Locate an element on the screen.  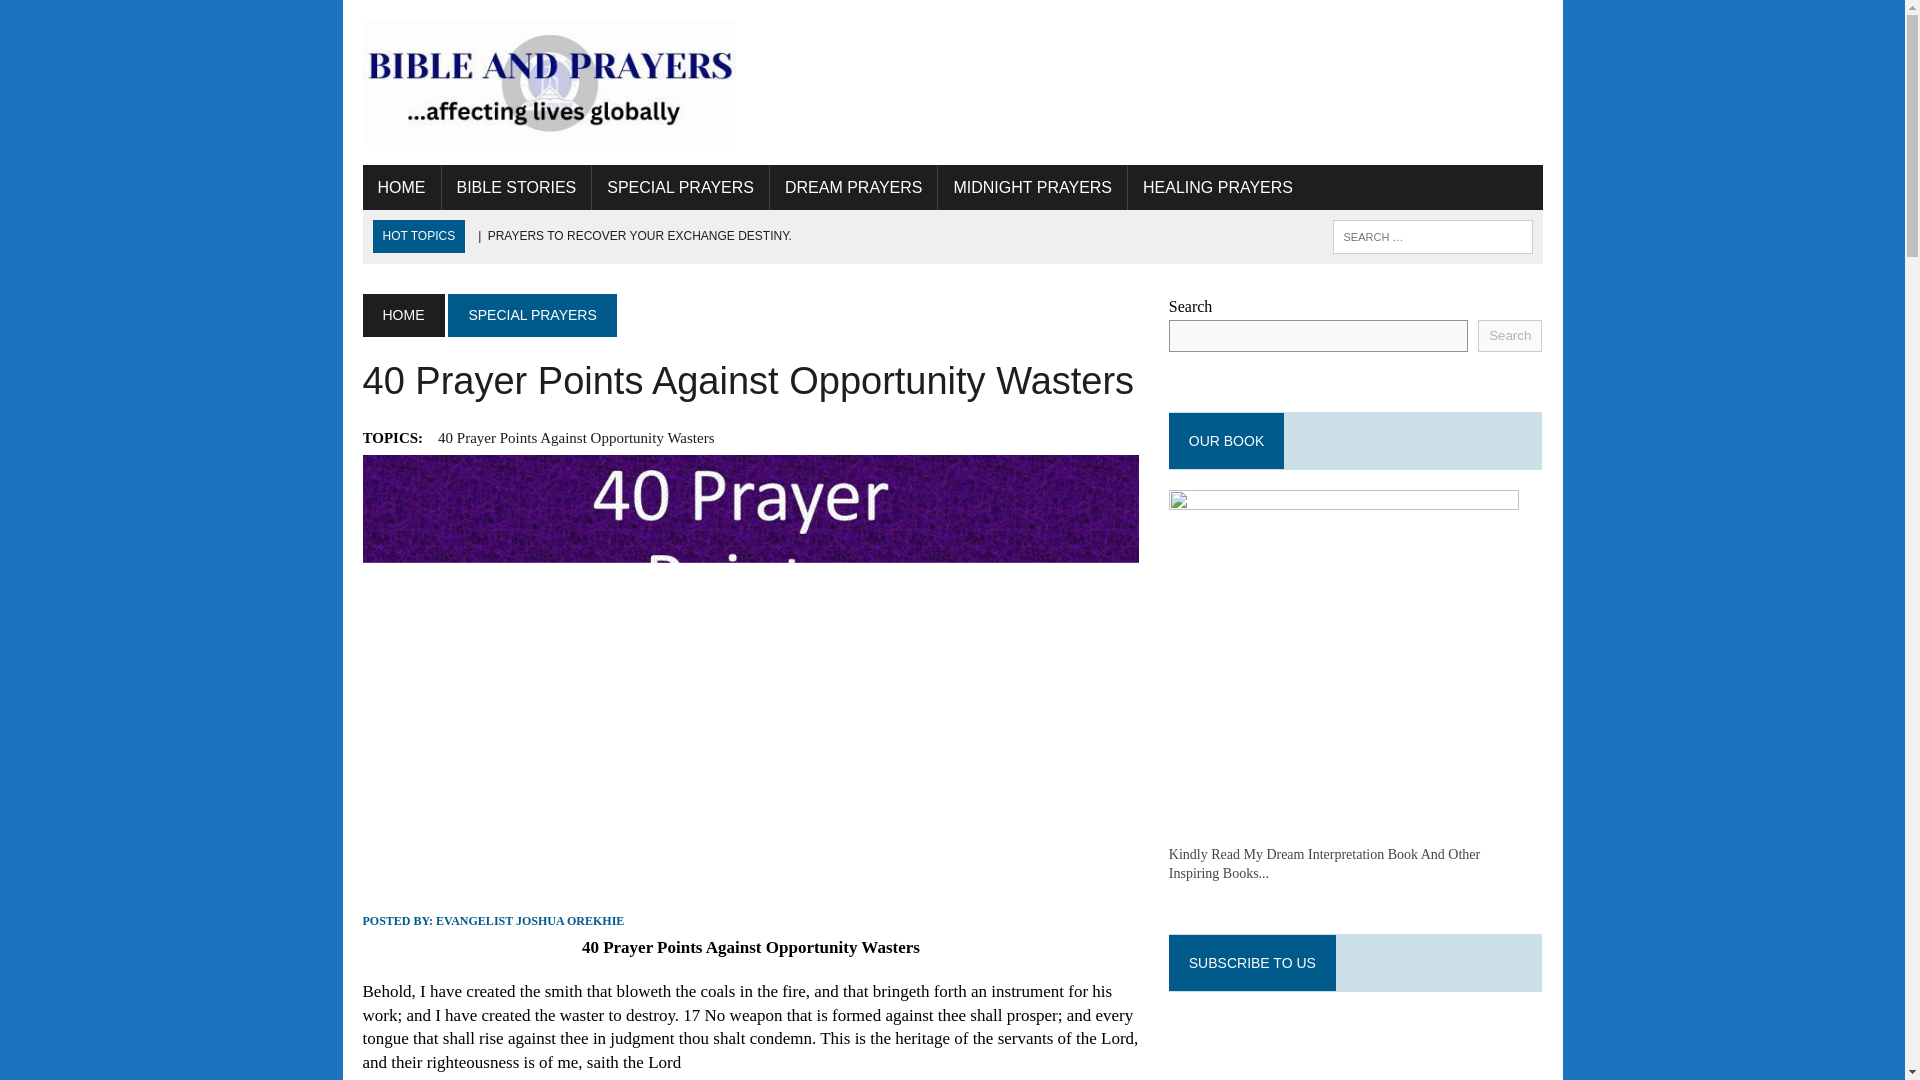
EVANGELIST JOSHUA OREKHIE is located at coordinates (530, 920).